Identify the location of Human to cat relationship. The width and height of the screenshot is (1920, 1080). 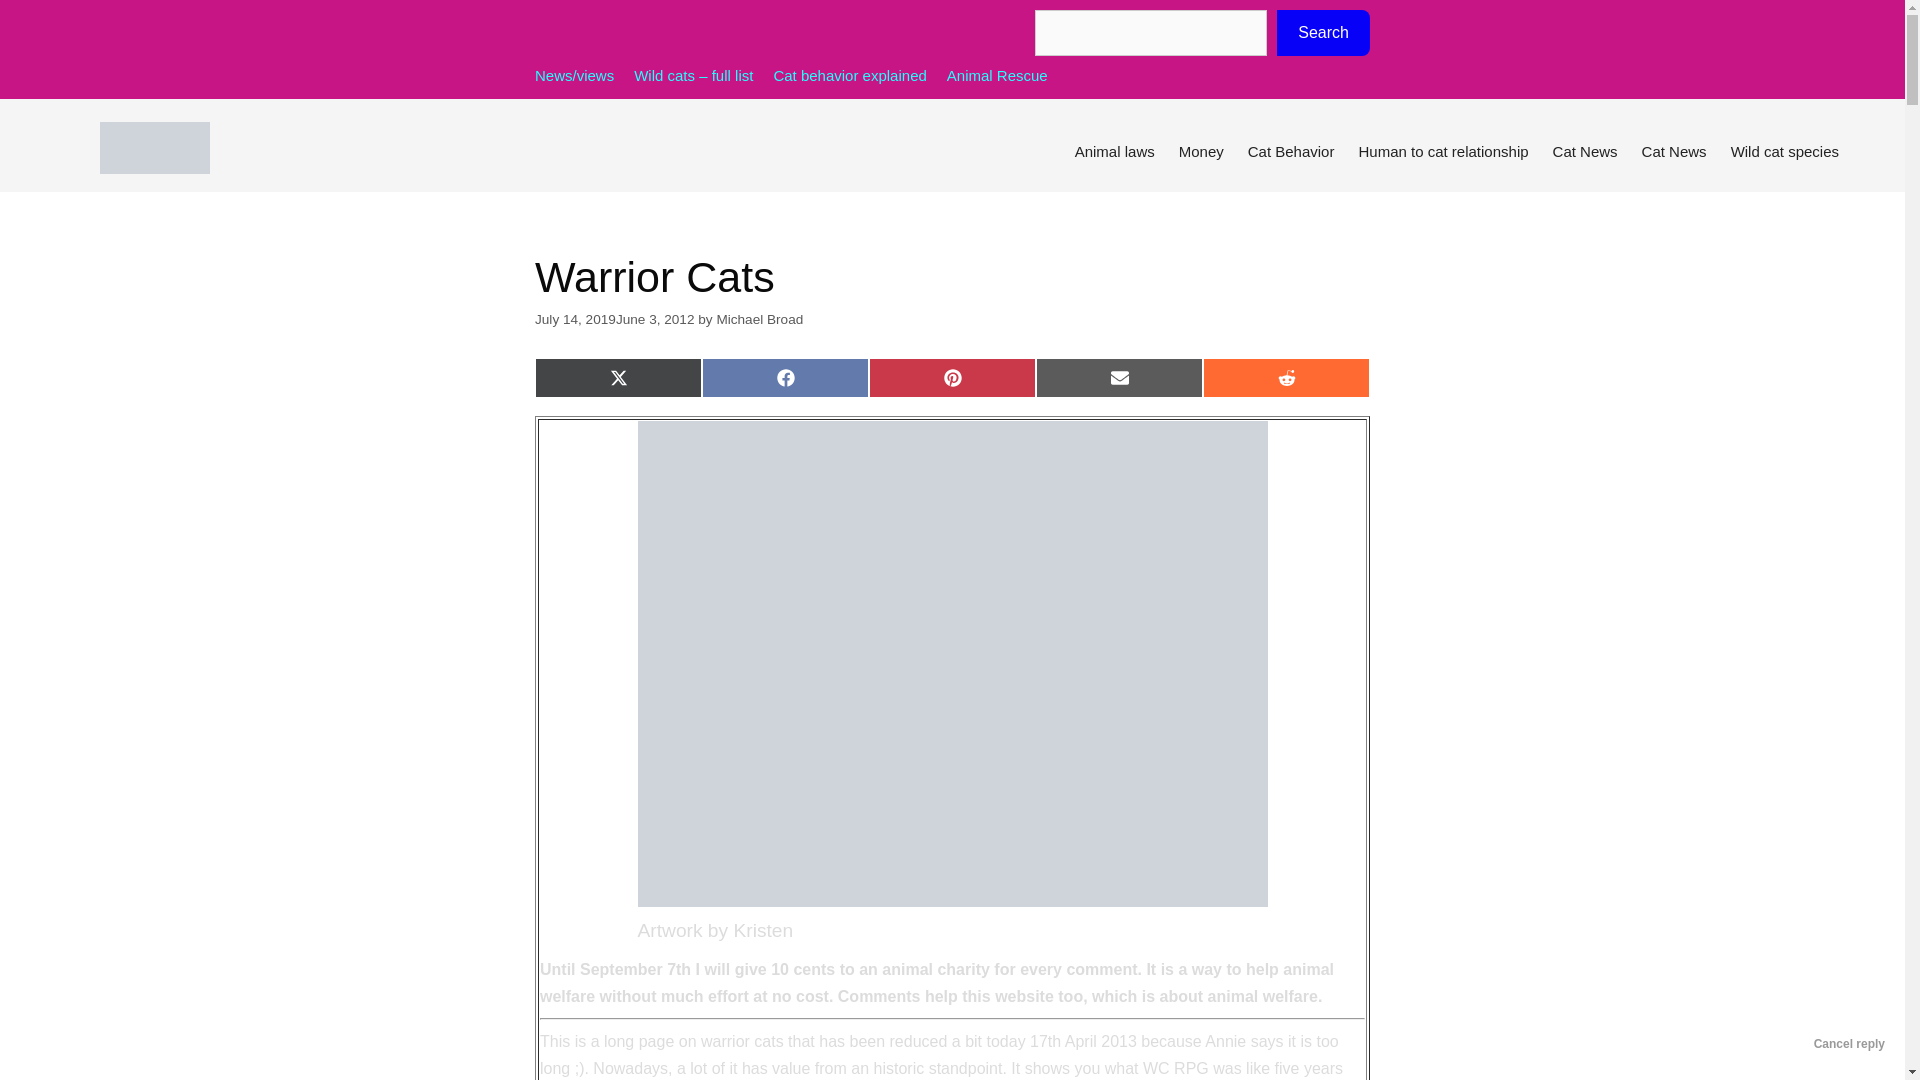
(1442, 152).